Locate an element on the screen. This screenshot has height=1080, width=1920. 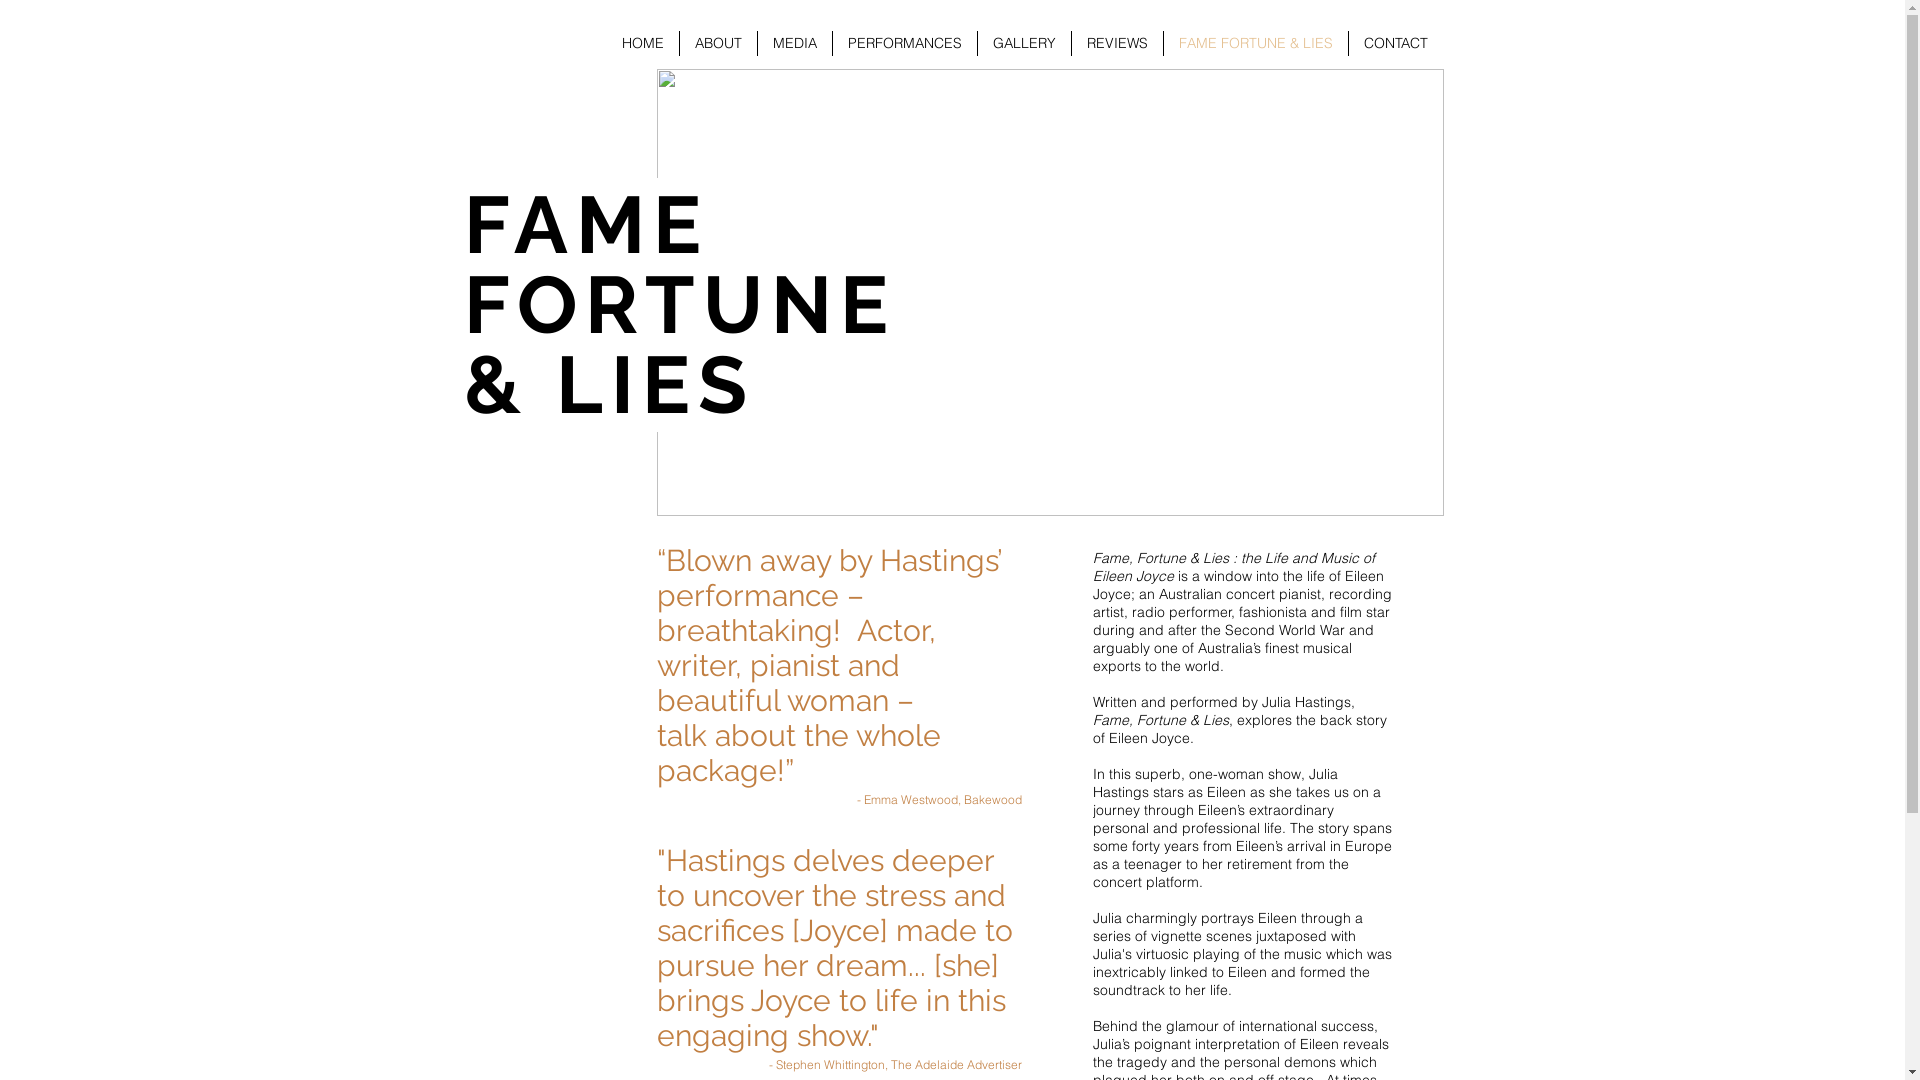
PERFORMANCES is located at coordinates (904, 44).